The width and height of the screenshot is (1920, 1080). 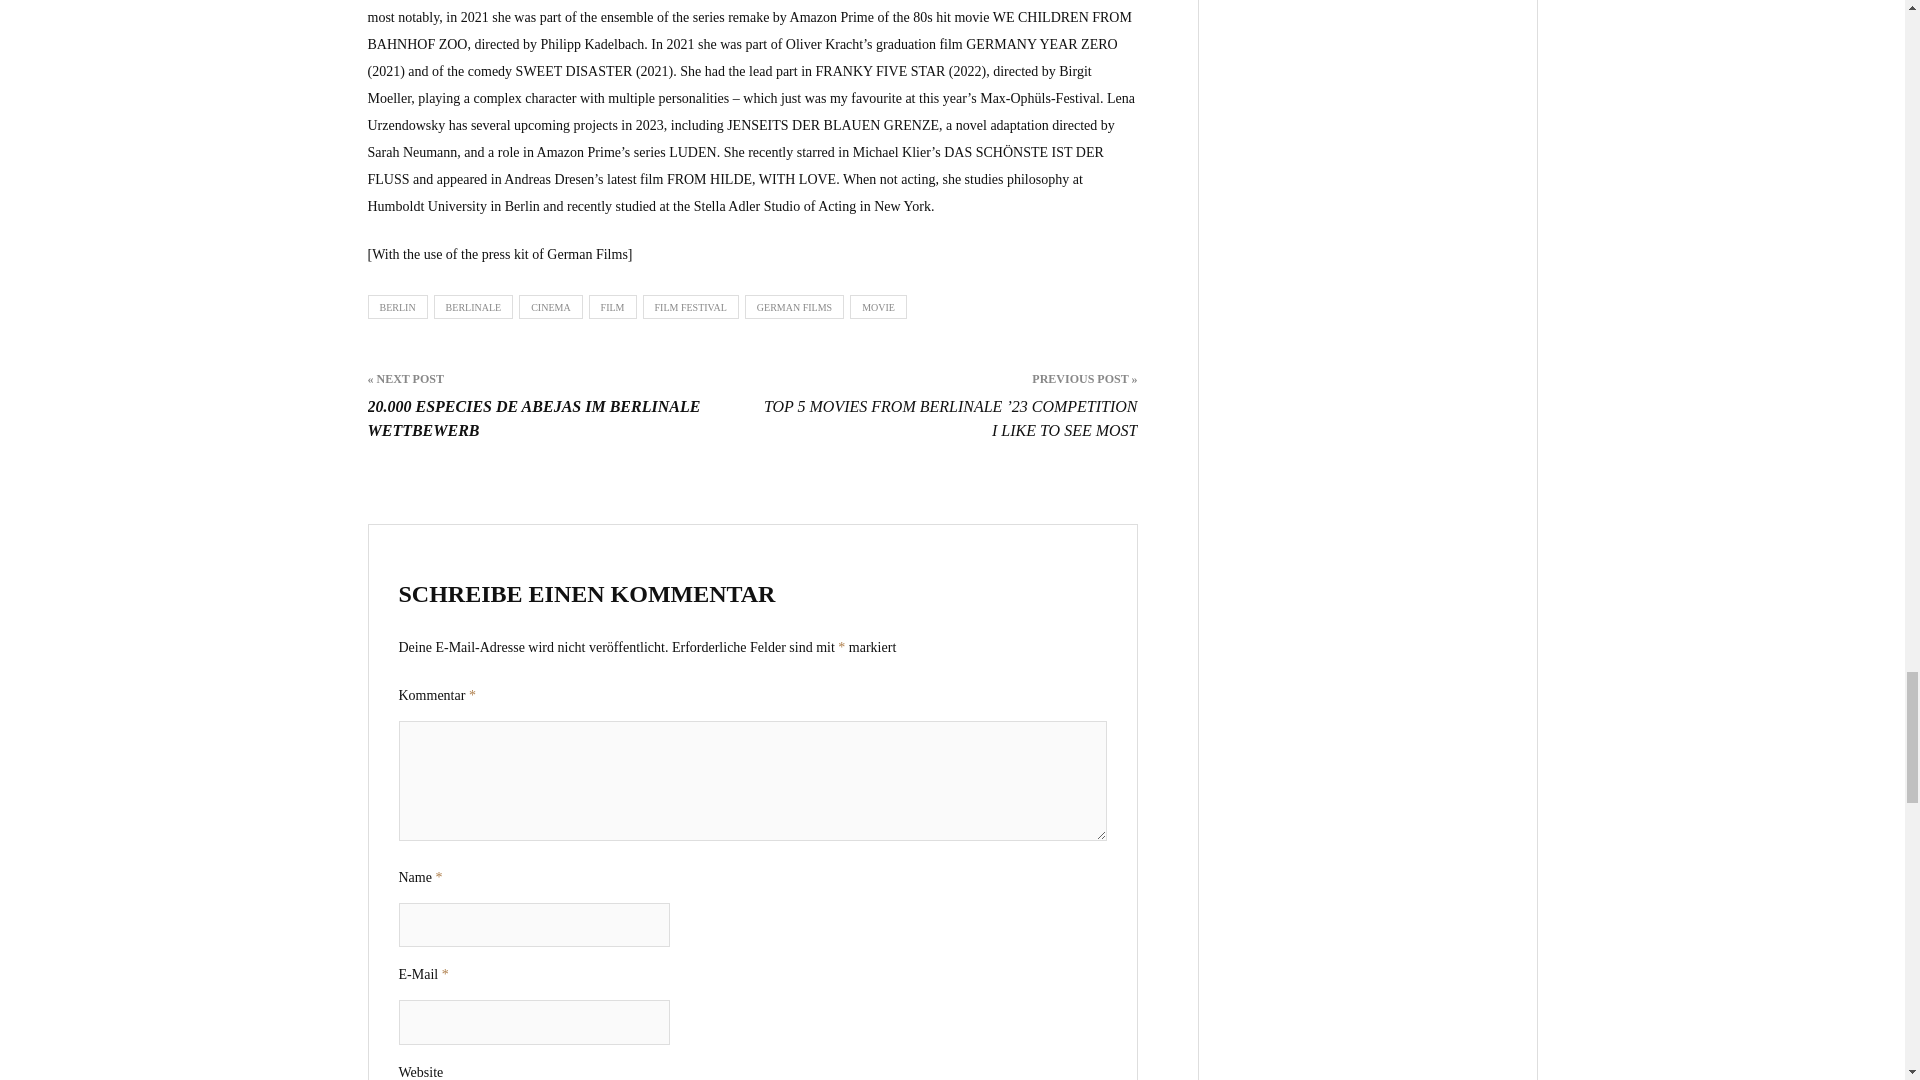 What do you see at coordinates (474, 306) in the screenshot?
I see `BERLINALE` at bounding box center [474, 306].